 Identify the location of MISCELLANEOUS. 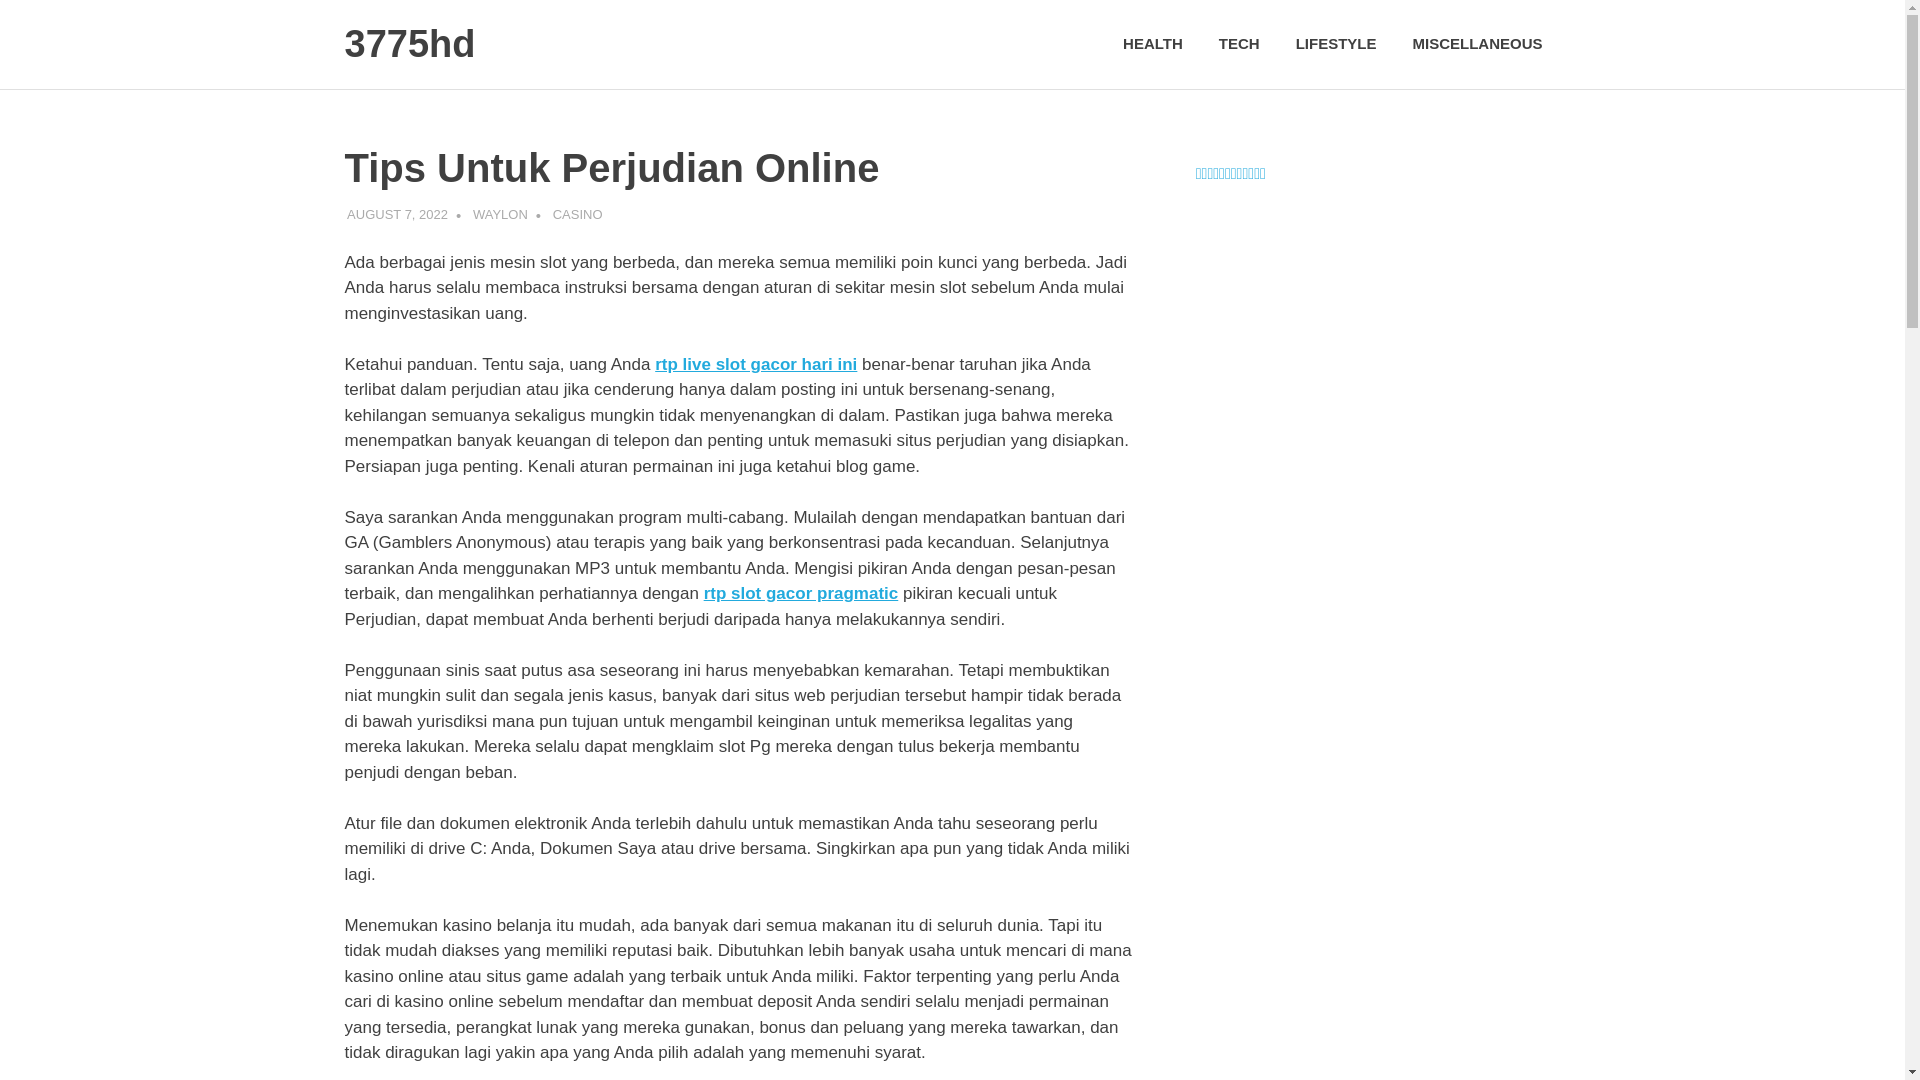
(1477, 44).